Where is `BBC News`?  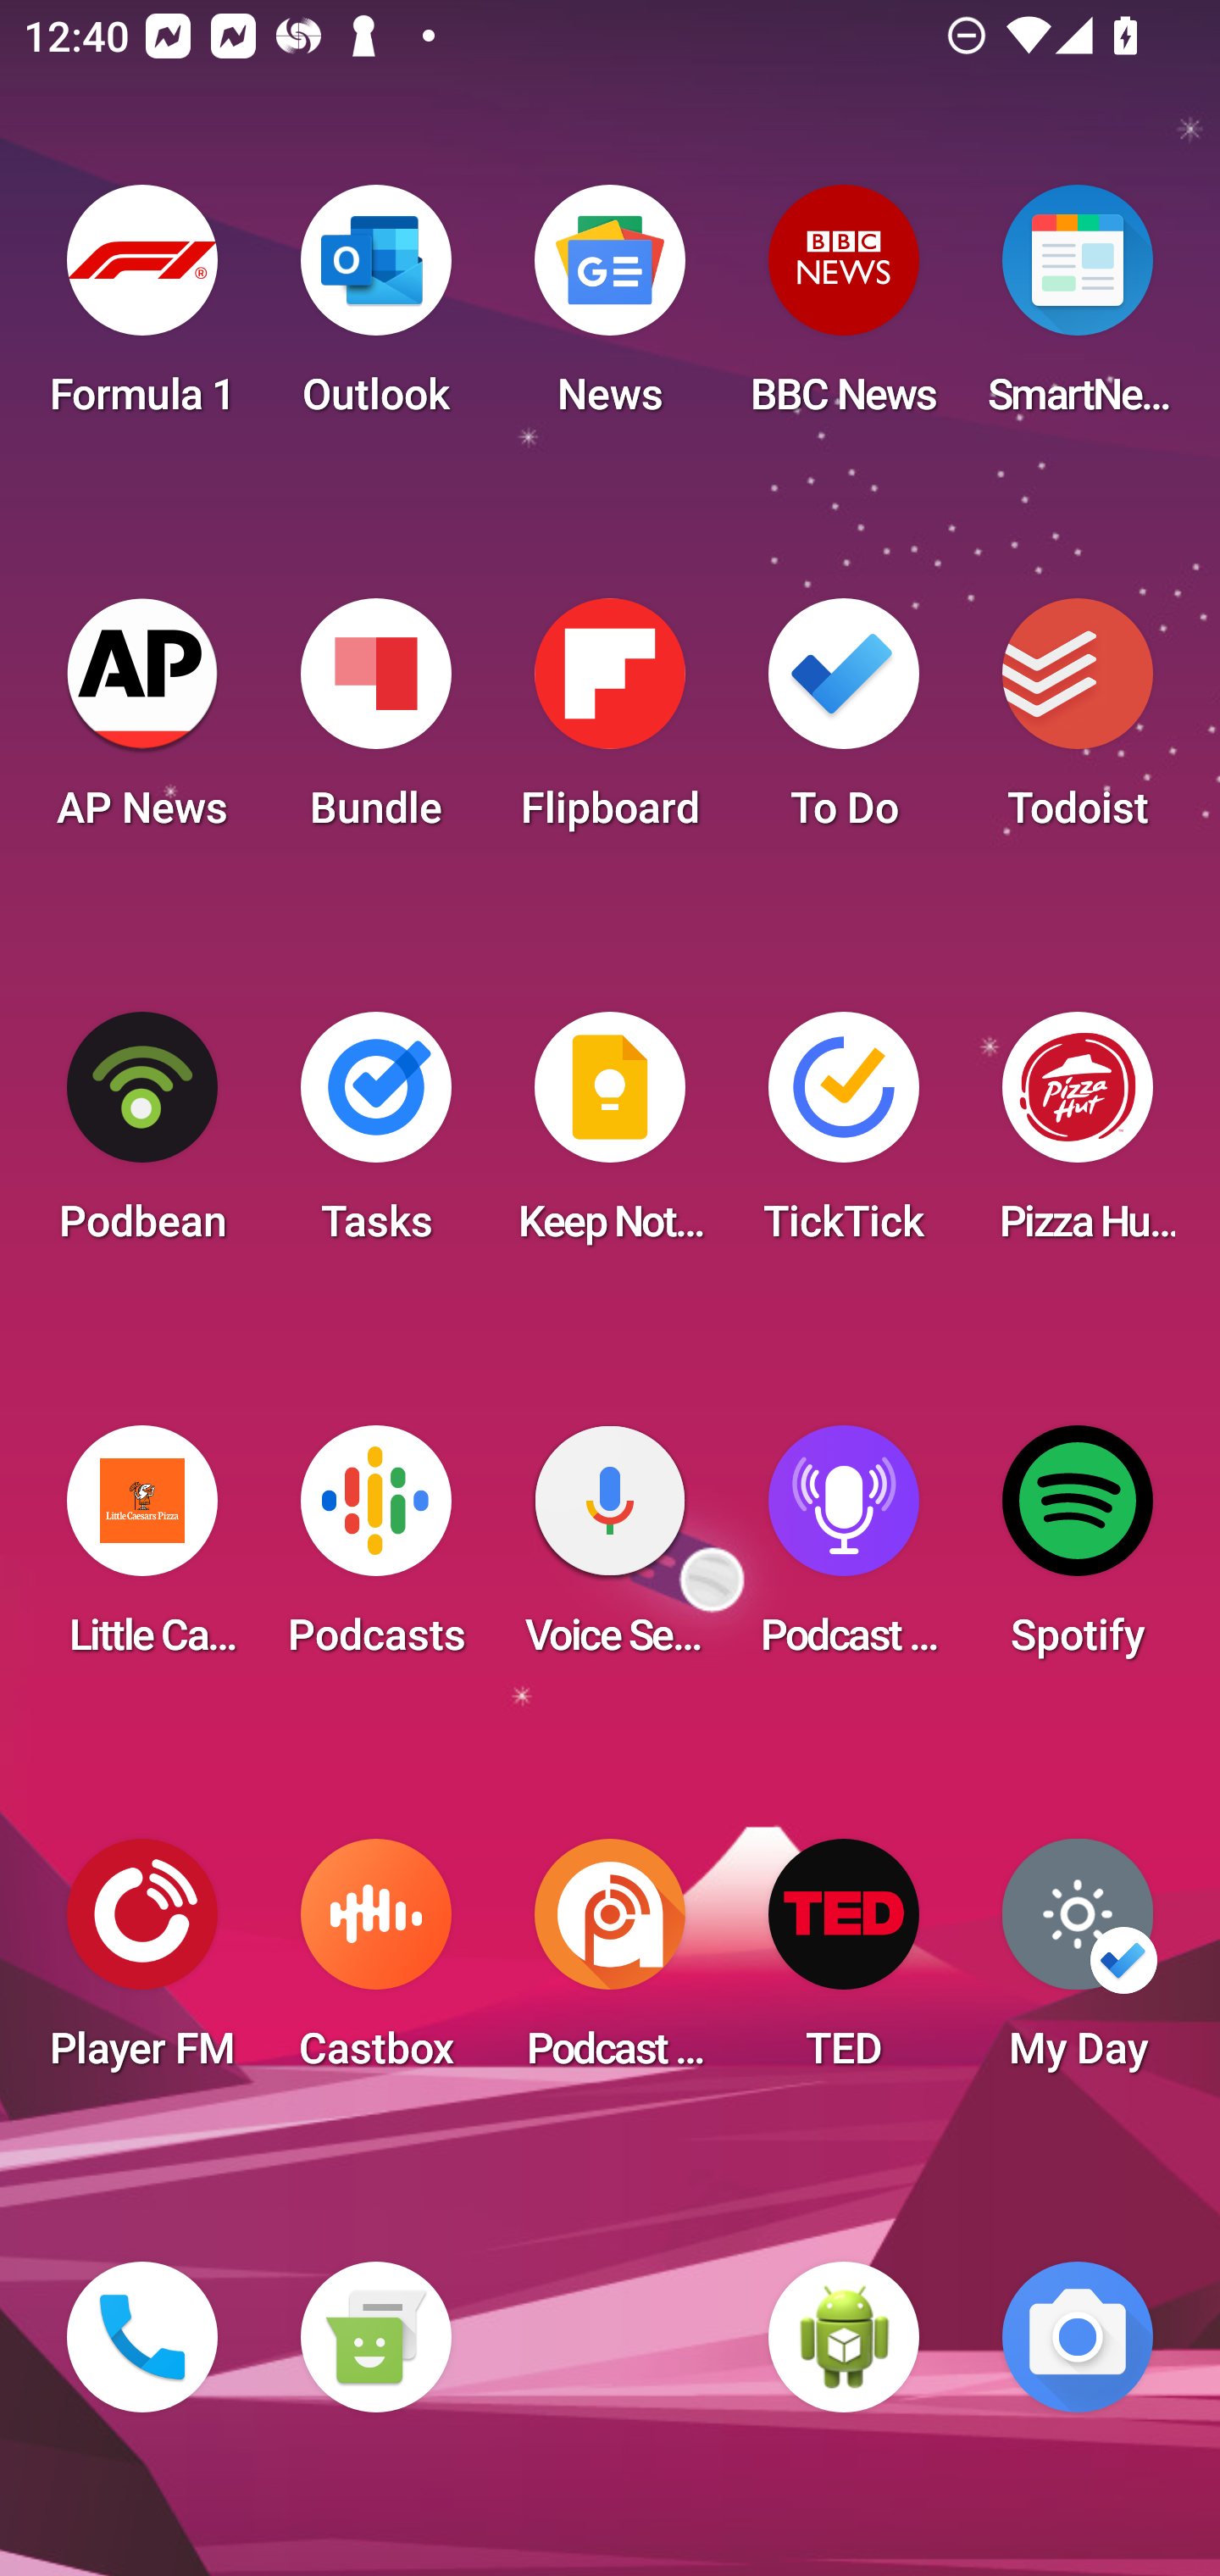 BBC News is located at coordinates (844, 310).